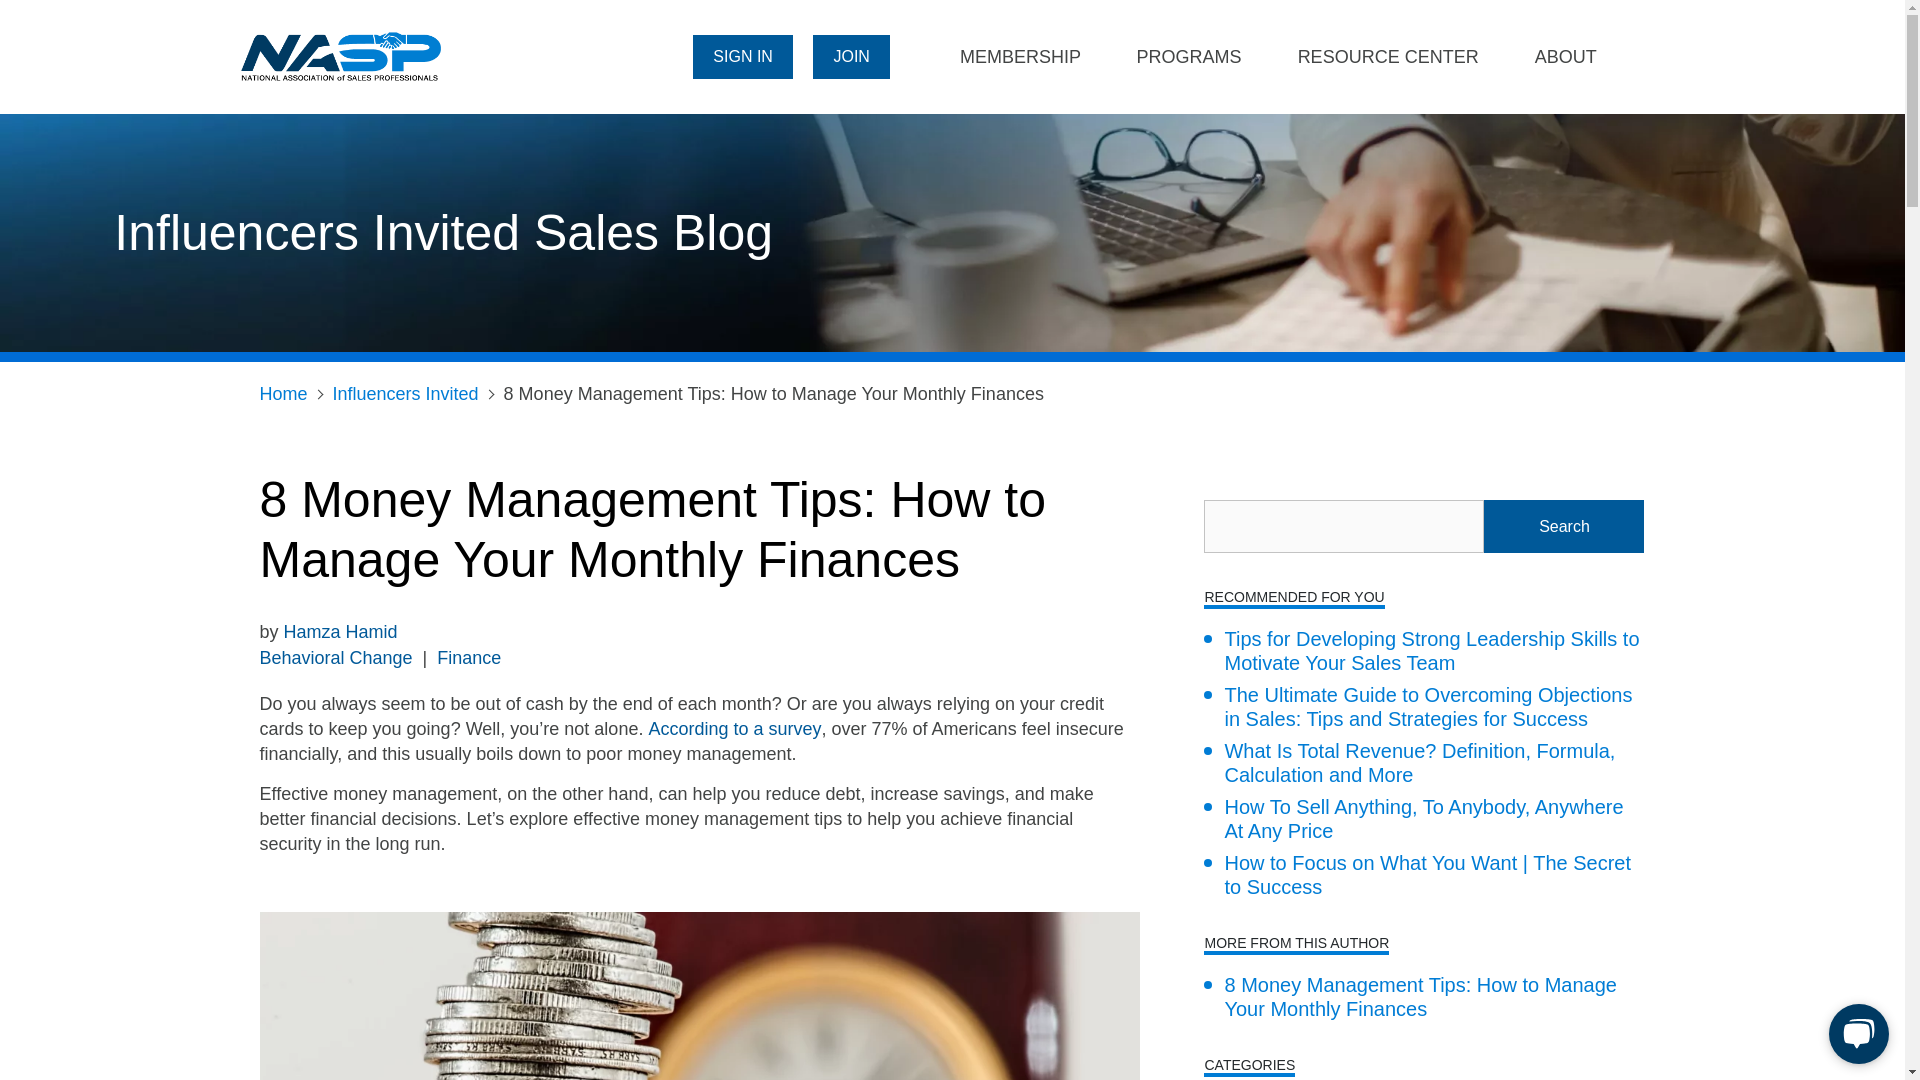 The width and height of the screenshot is (1920, 1080). What do you see at coordinates (340, 632) in the screenshot?
I see `Hamza Hamid` at bounding box center [340, 632].